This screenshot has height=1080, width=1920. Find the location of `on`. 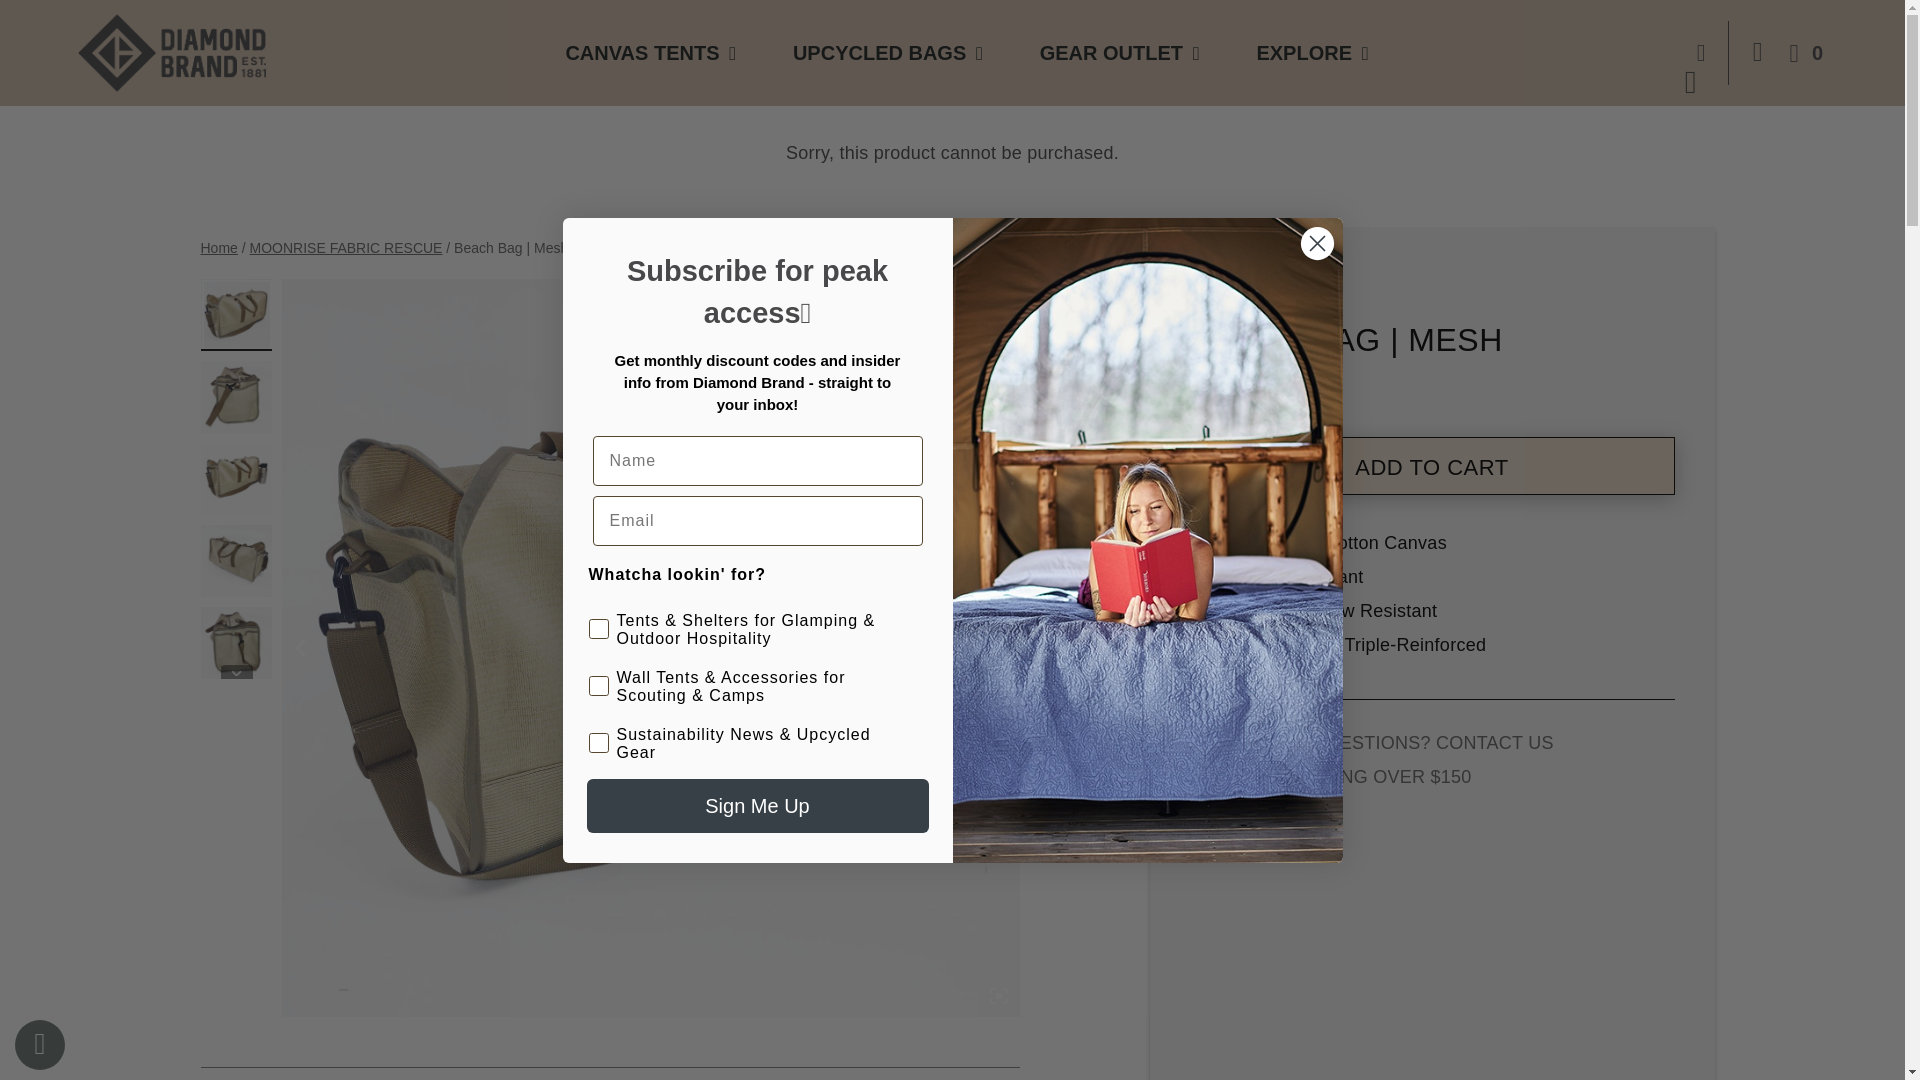

on is located at coordinates (594, 610).